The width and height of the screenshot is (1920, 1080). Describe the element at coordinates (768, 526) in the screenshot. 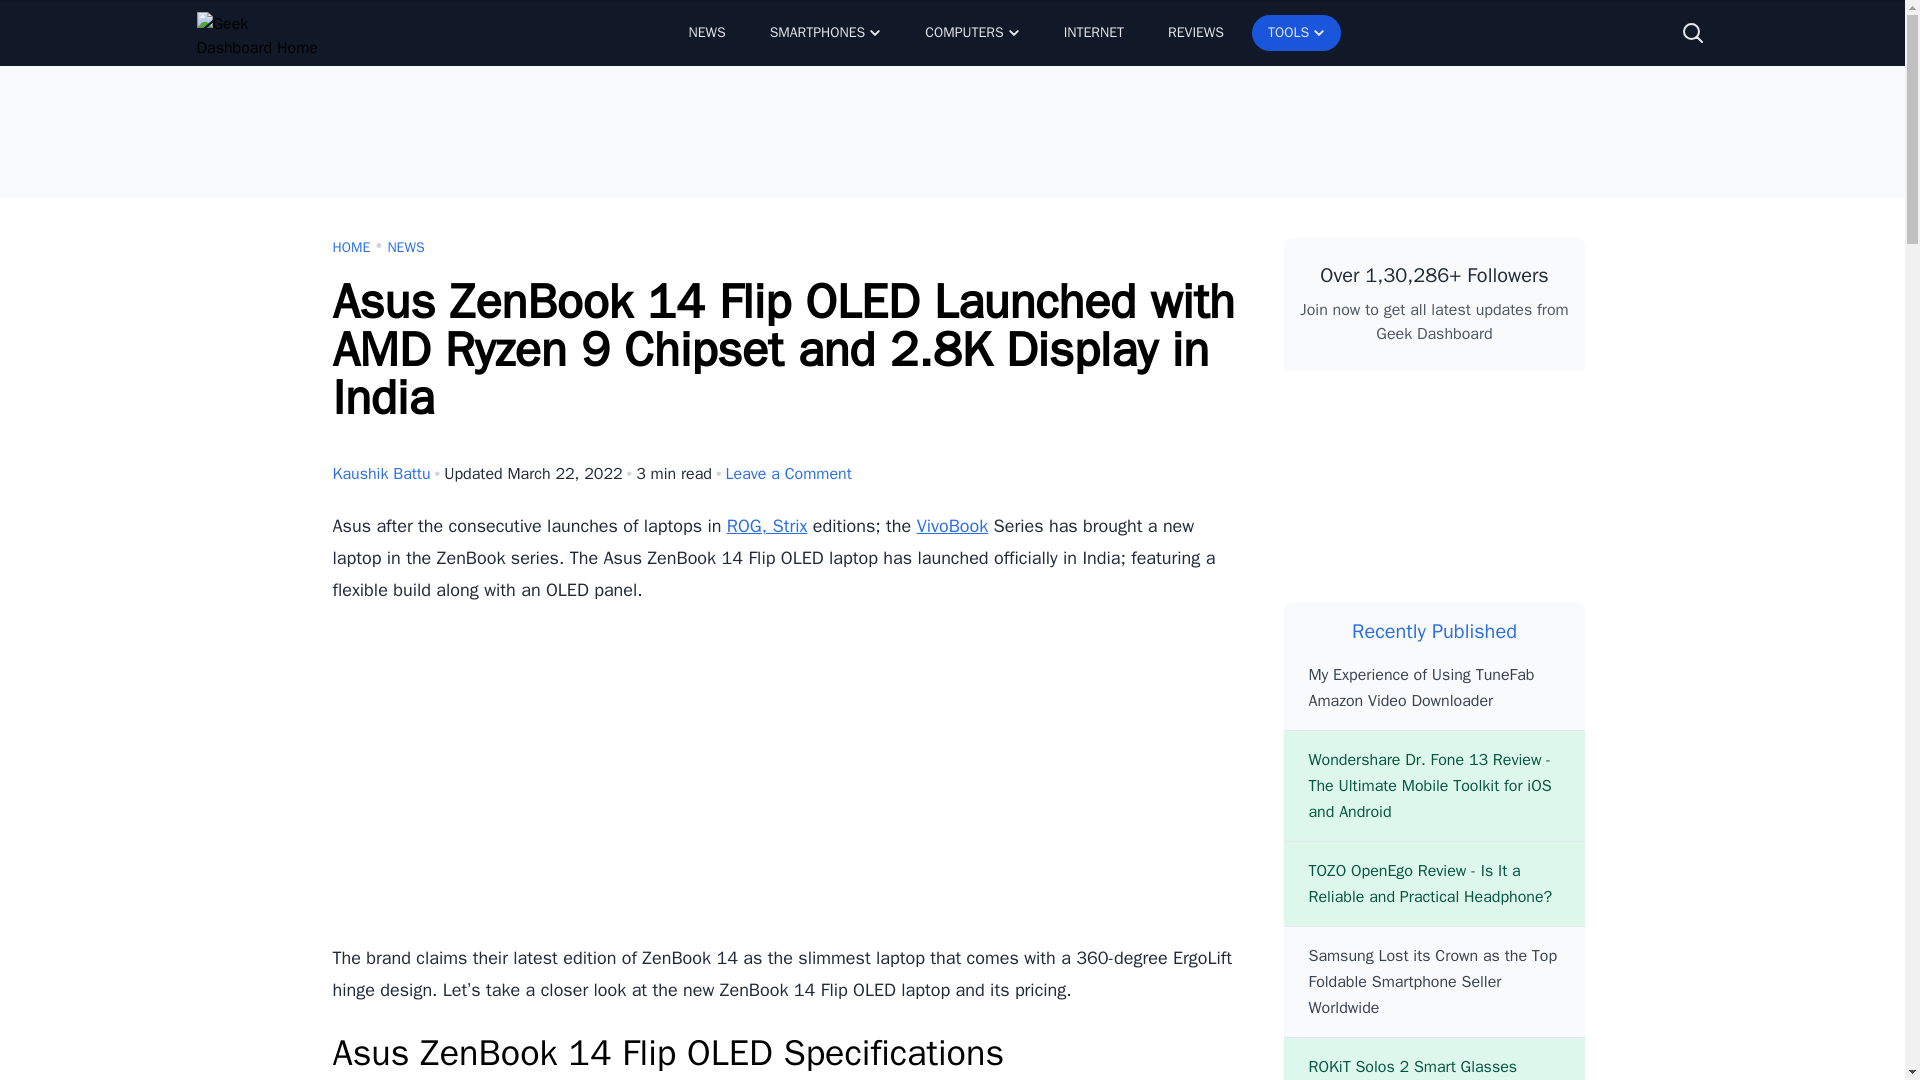

I see `ROG, Strix` at that location.